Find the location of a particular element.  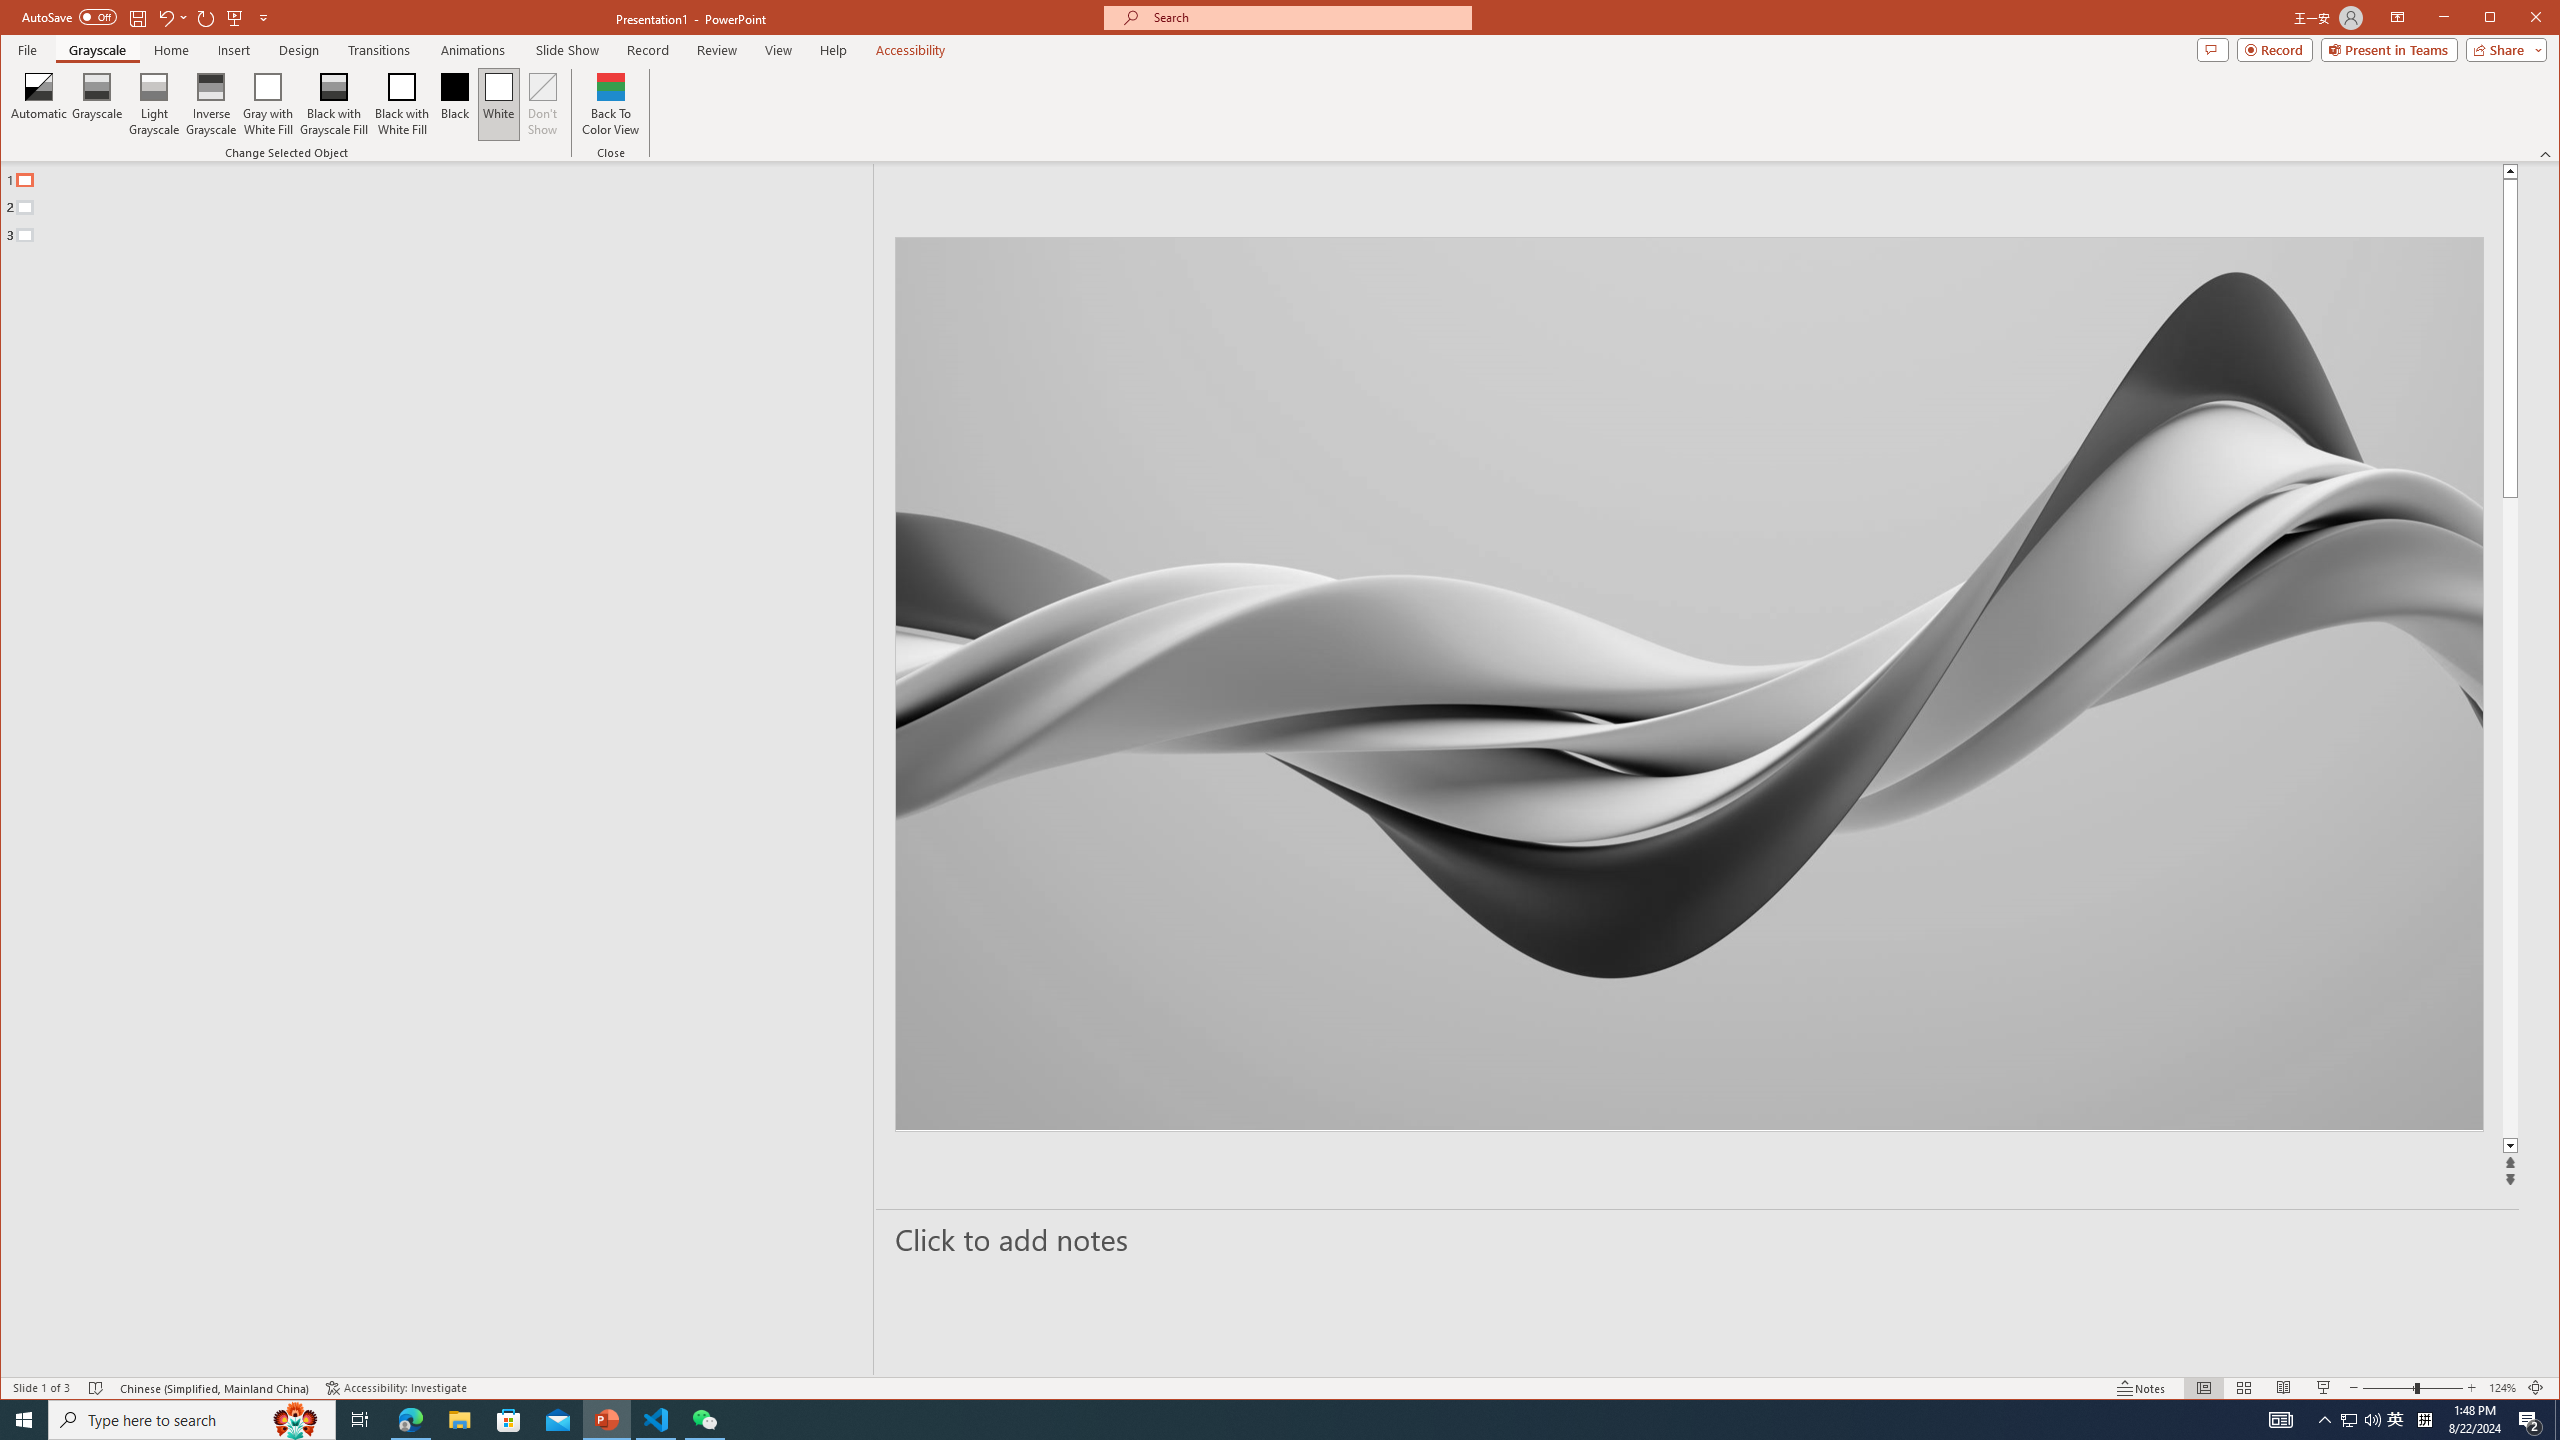

Black with White Fill is located at coordinates (402, 104).